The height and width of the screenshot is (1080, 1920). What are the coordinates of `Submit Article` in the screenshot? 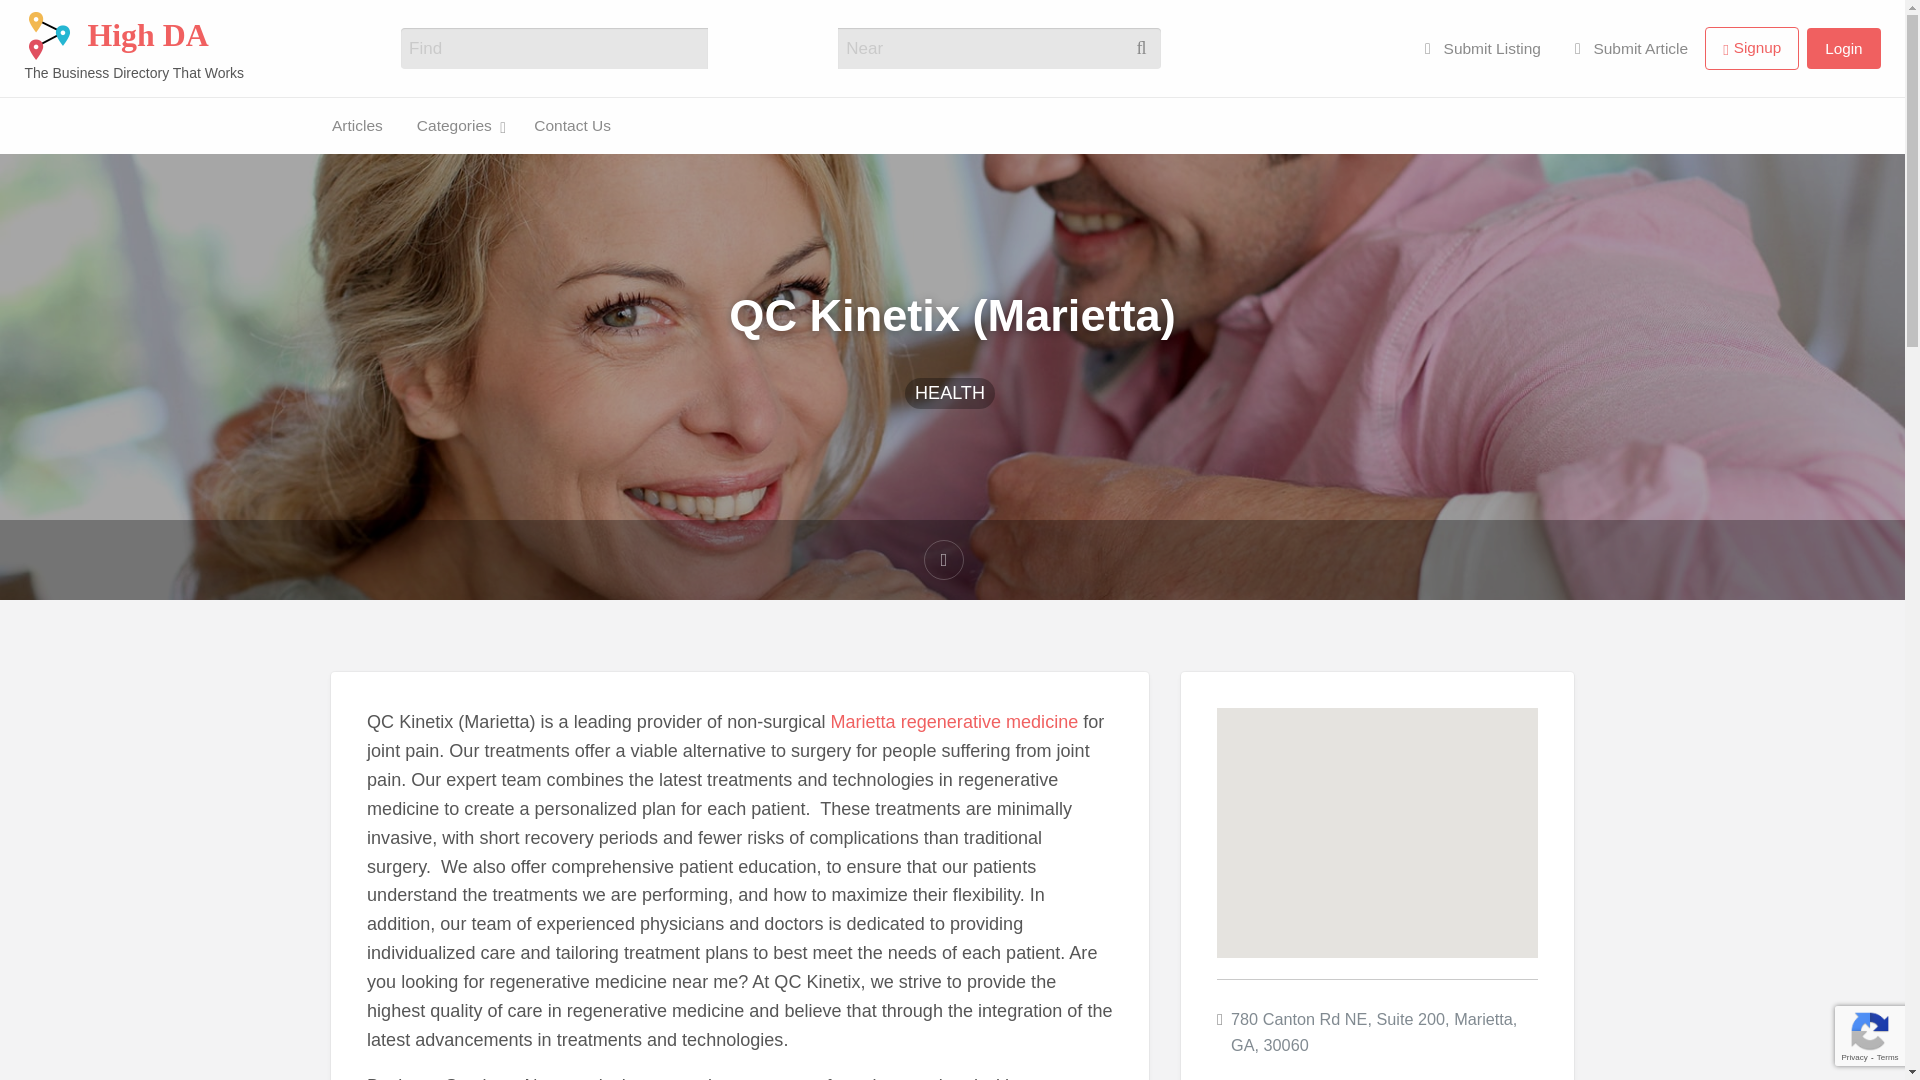 It's located at (1630, 48).